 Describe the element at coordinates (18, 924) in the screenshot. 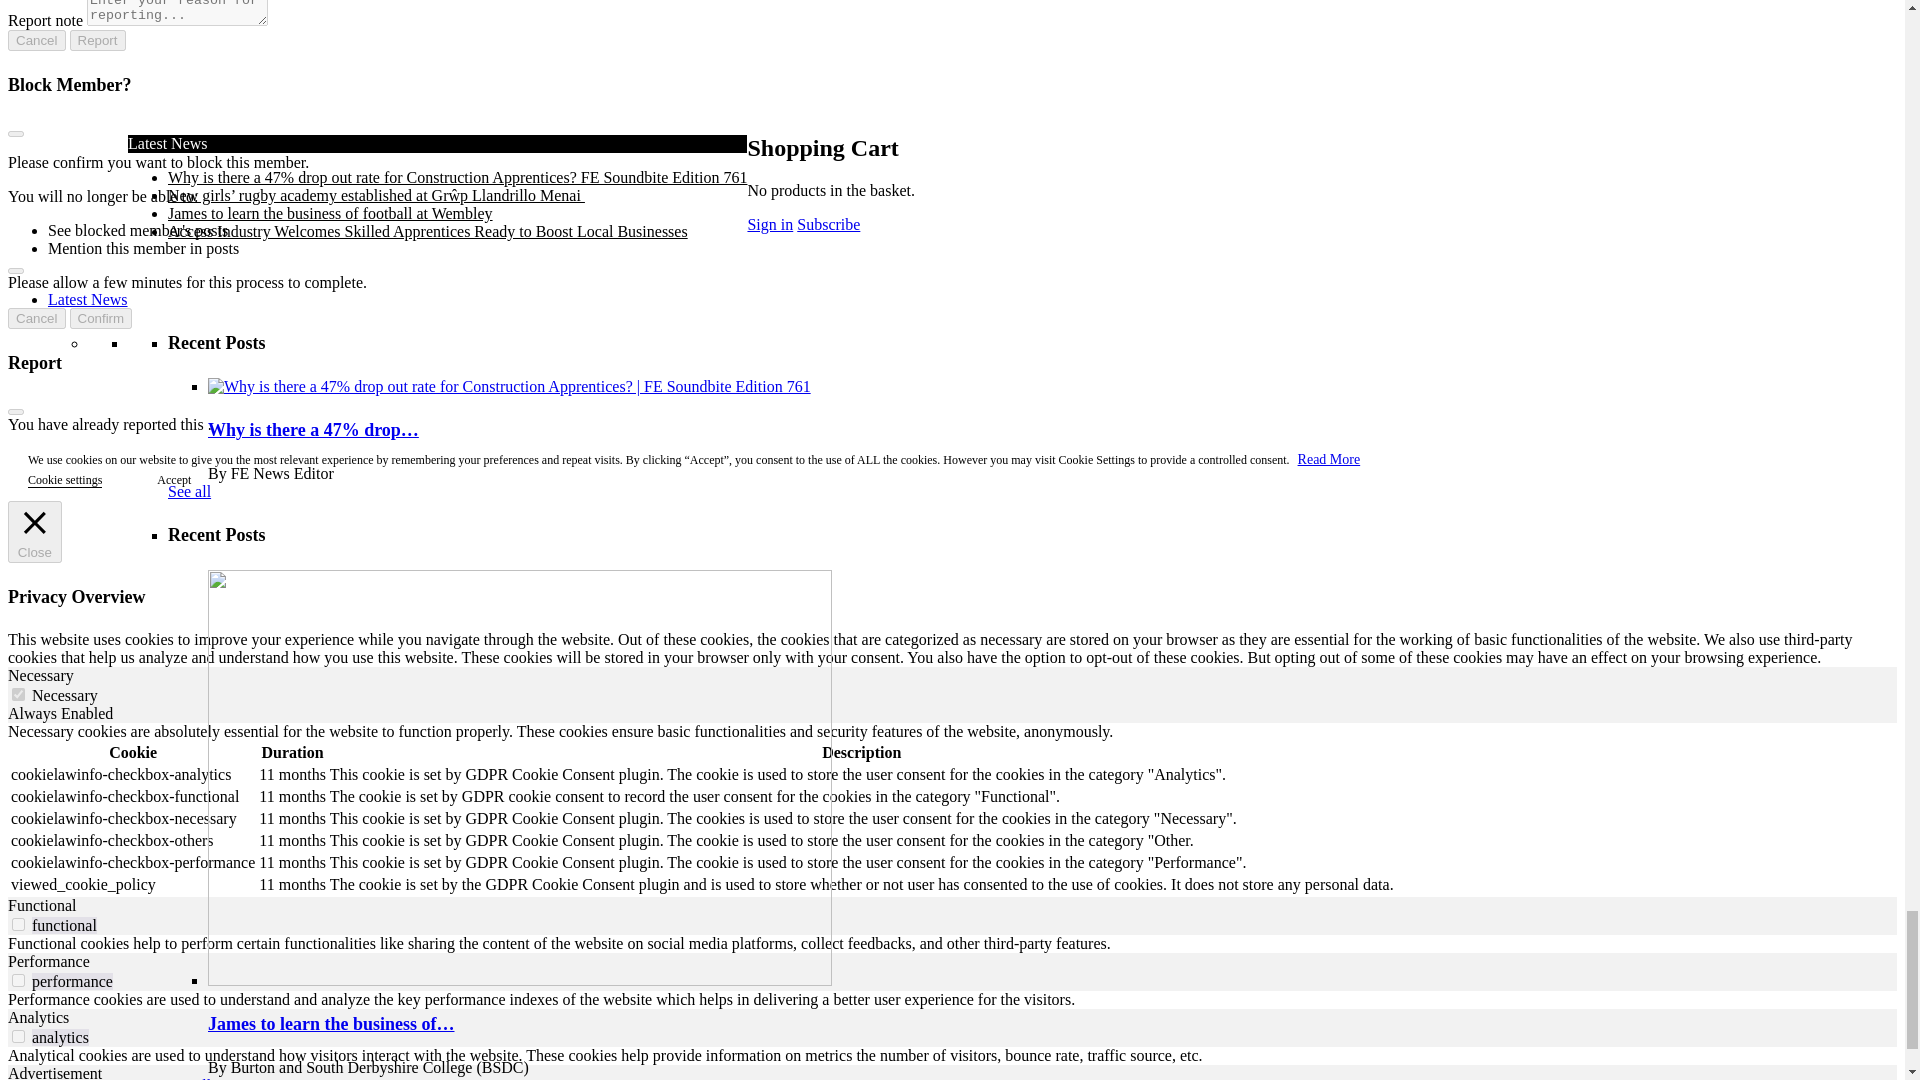

I see `on` at that location.